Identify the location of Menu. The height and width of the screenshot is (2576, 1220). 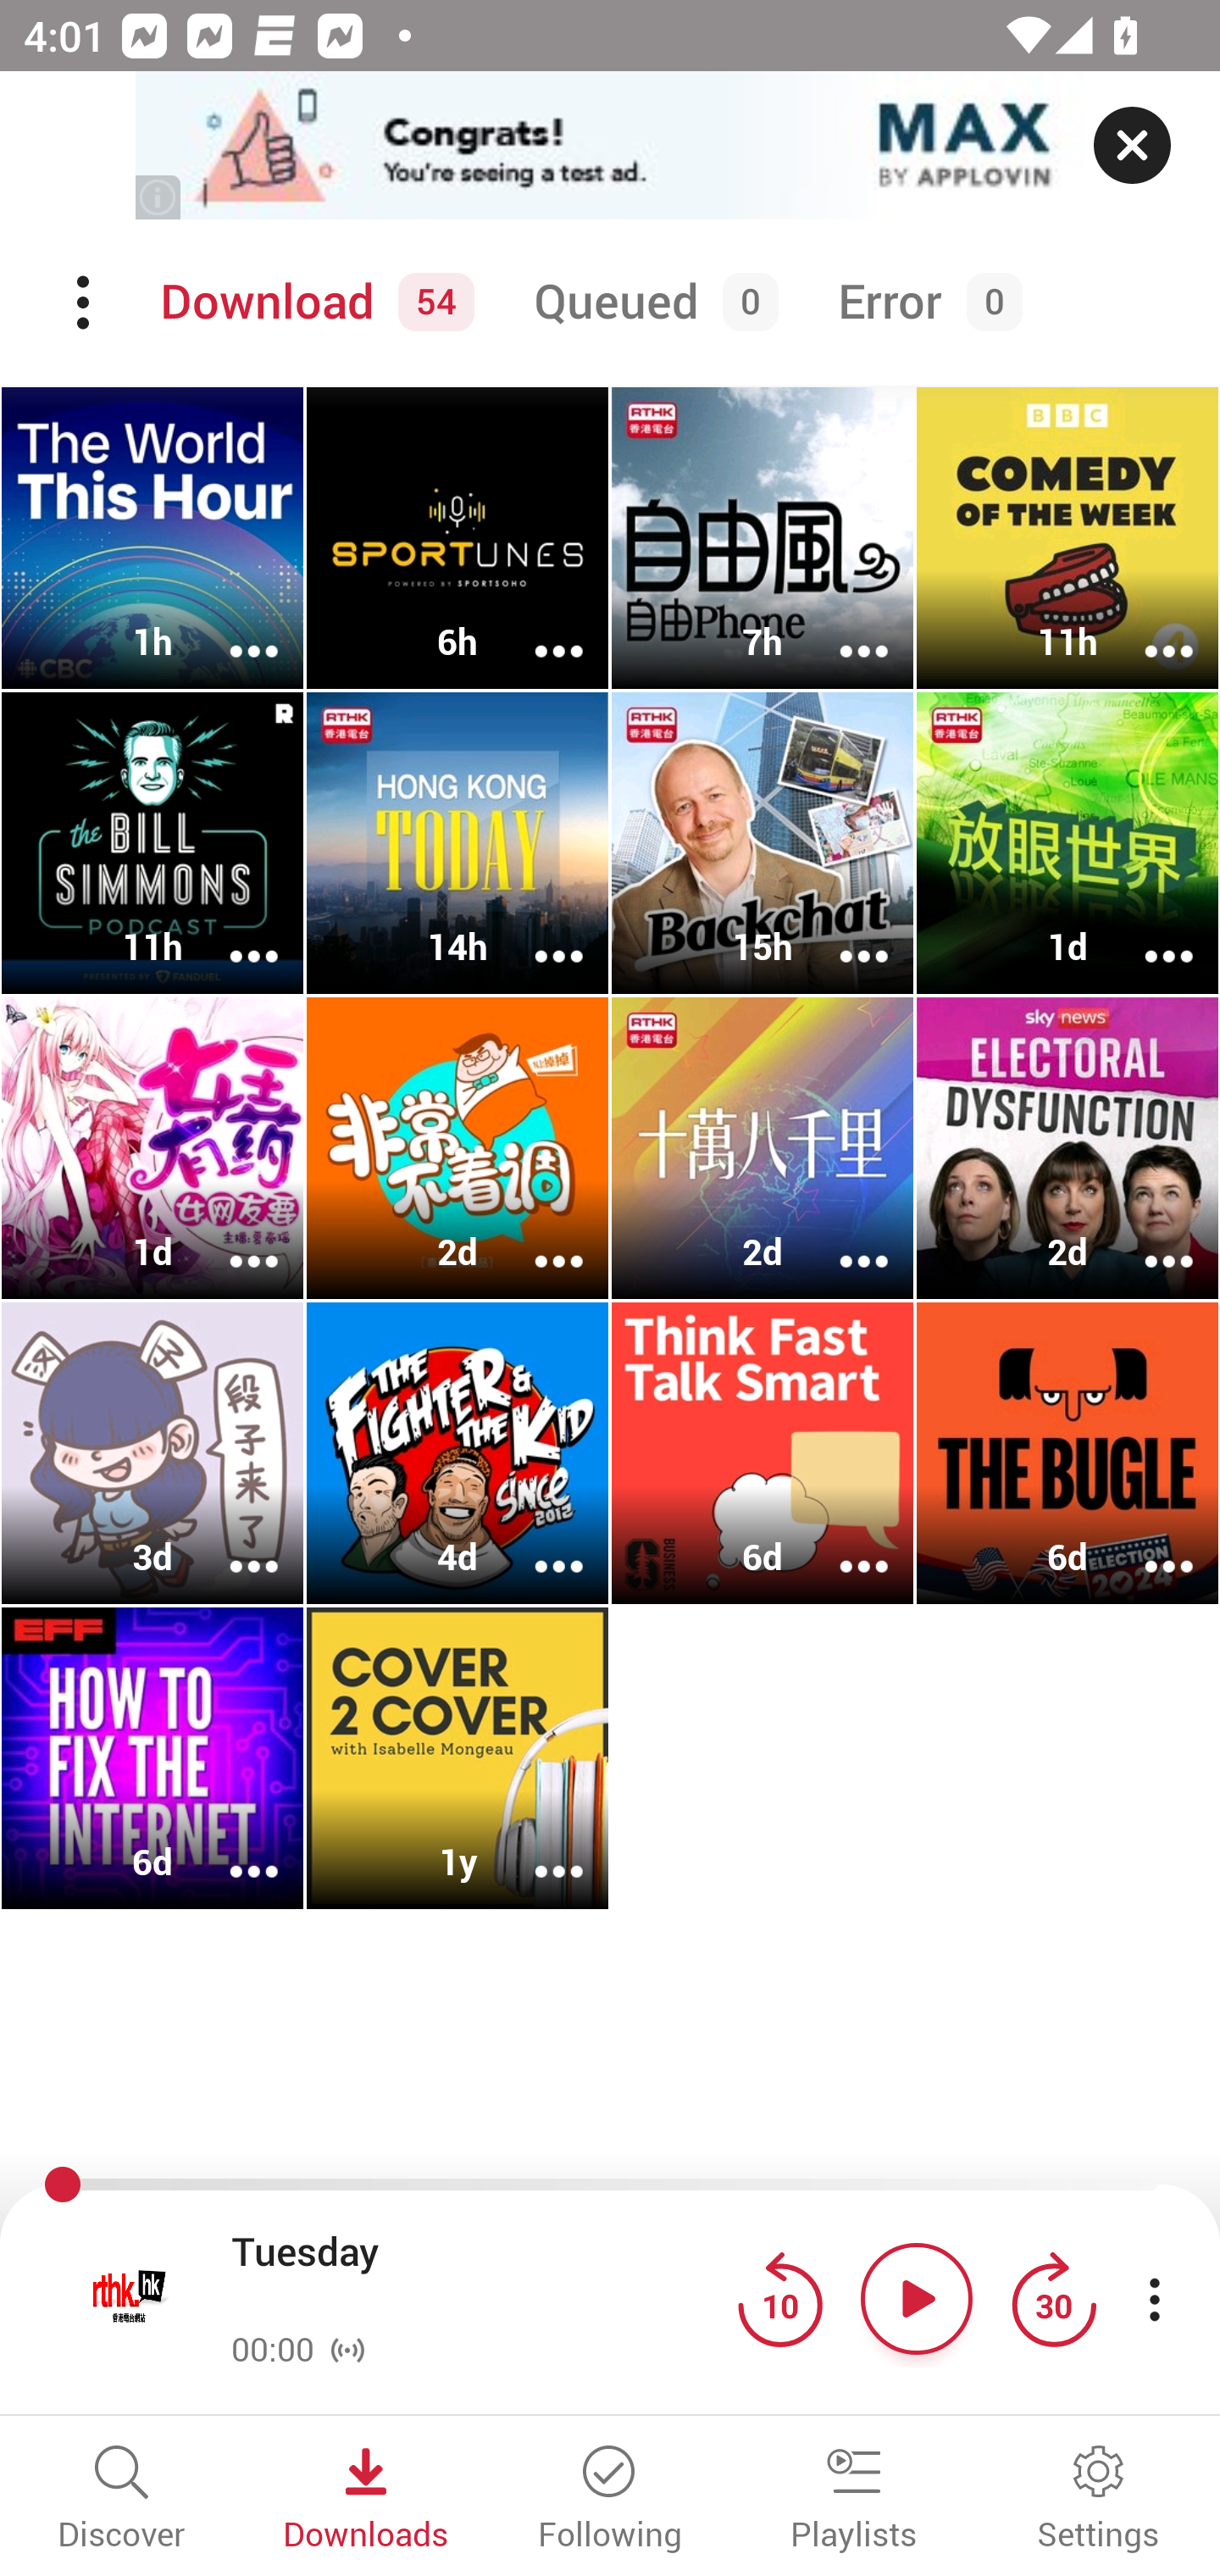
(86, 303).